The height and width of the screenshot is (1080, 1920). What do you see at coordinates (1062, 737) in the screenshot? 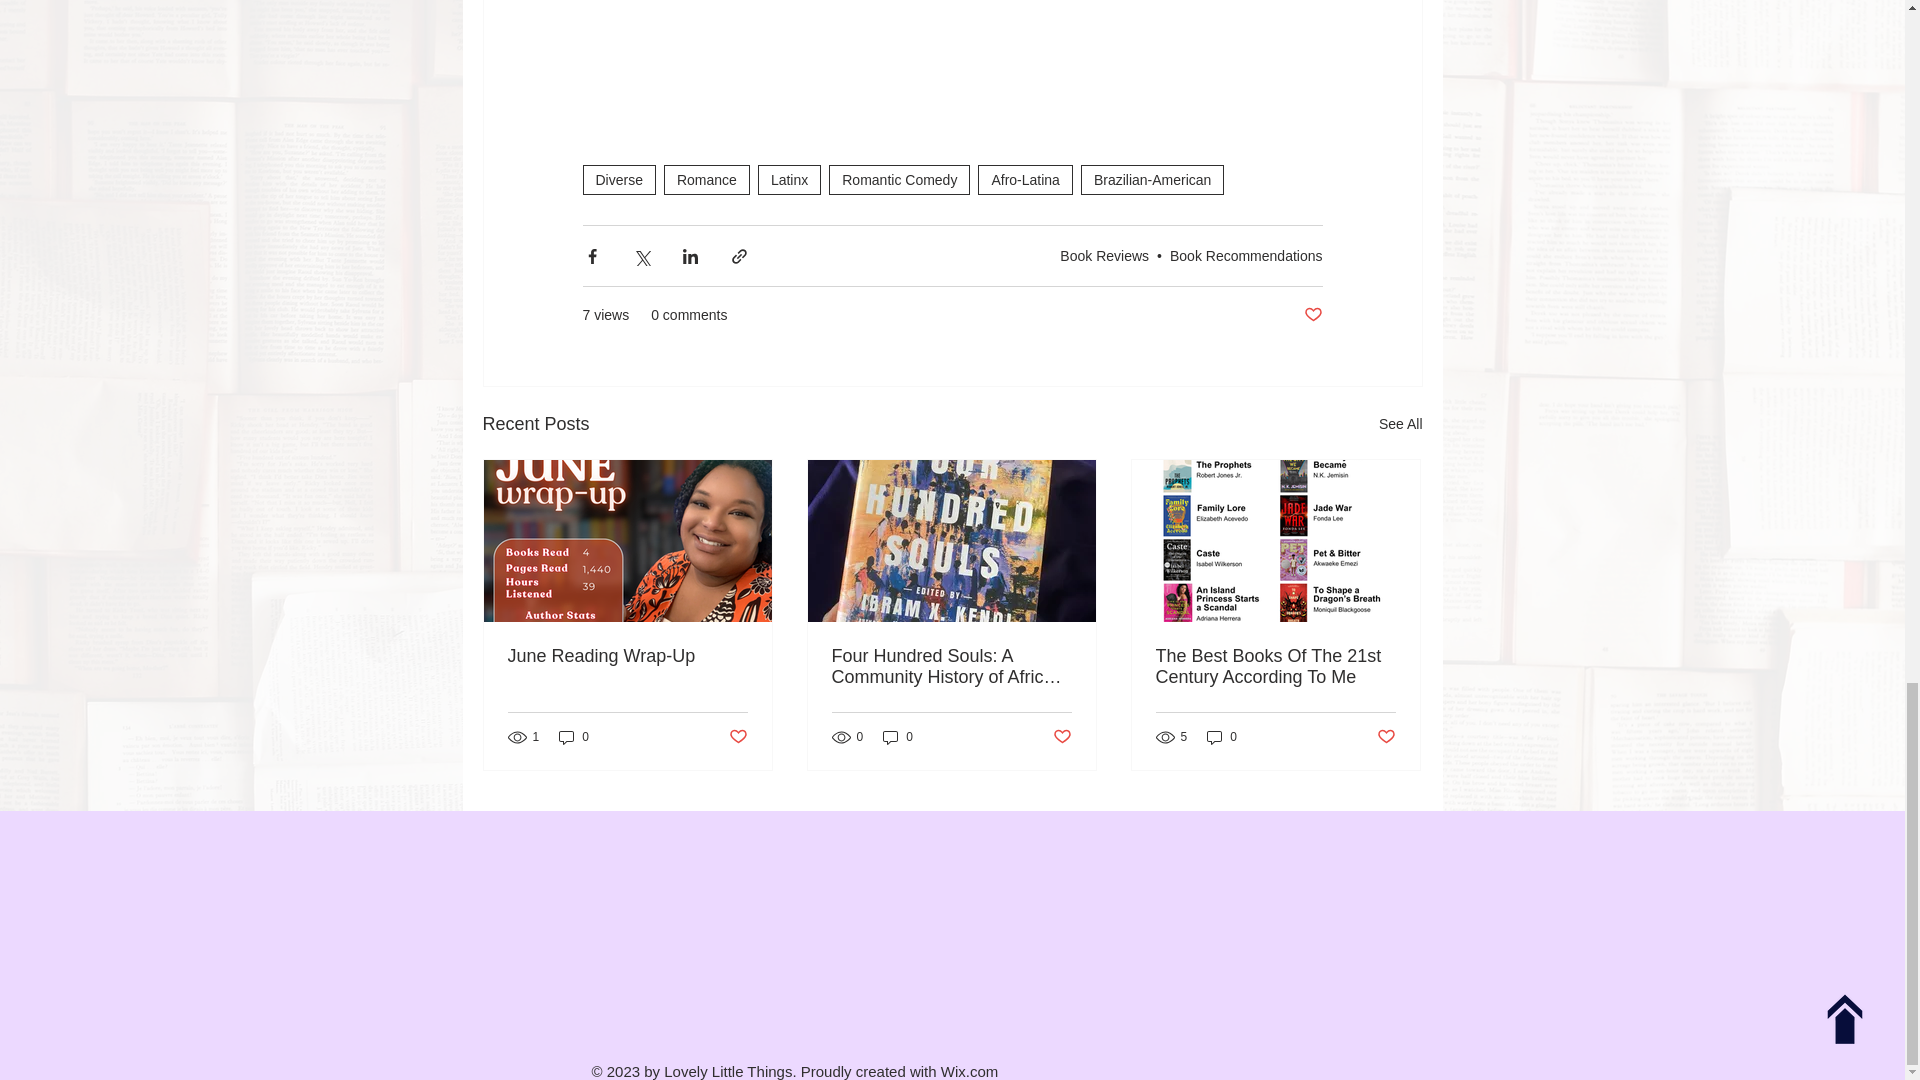
I see `Post not marked as liked` at bounding box center [1062, 737].